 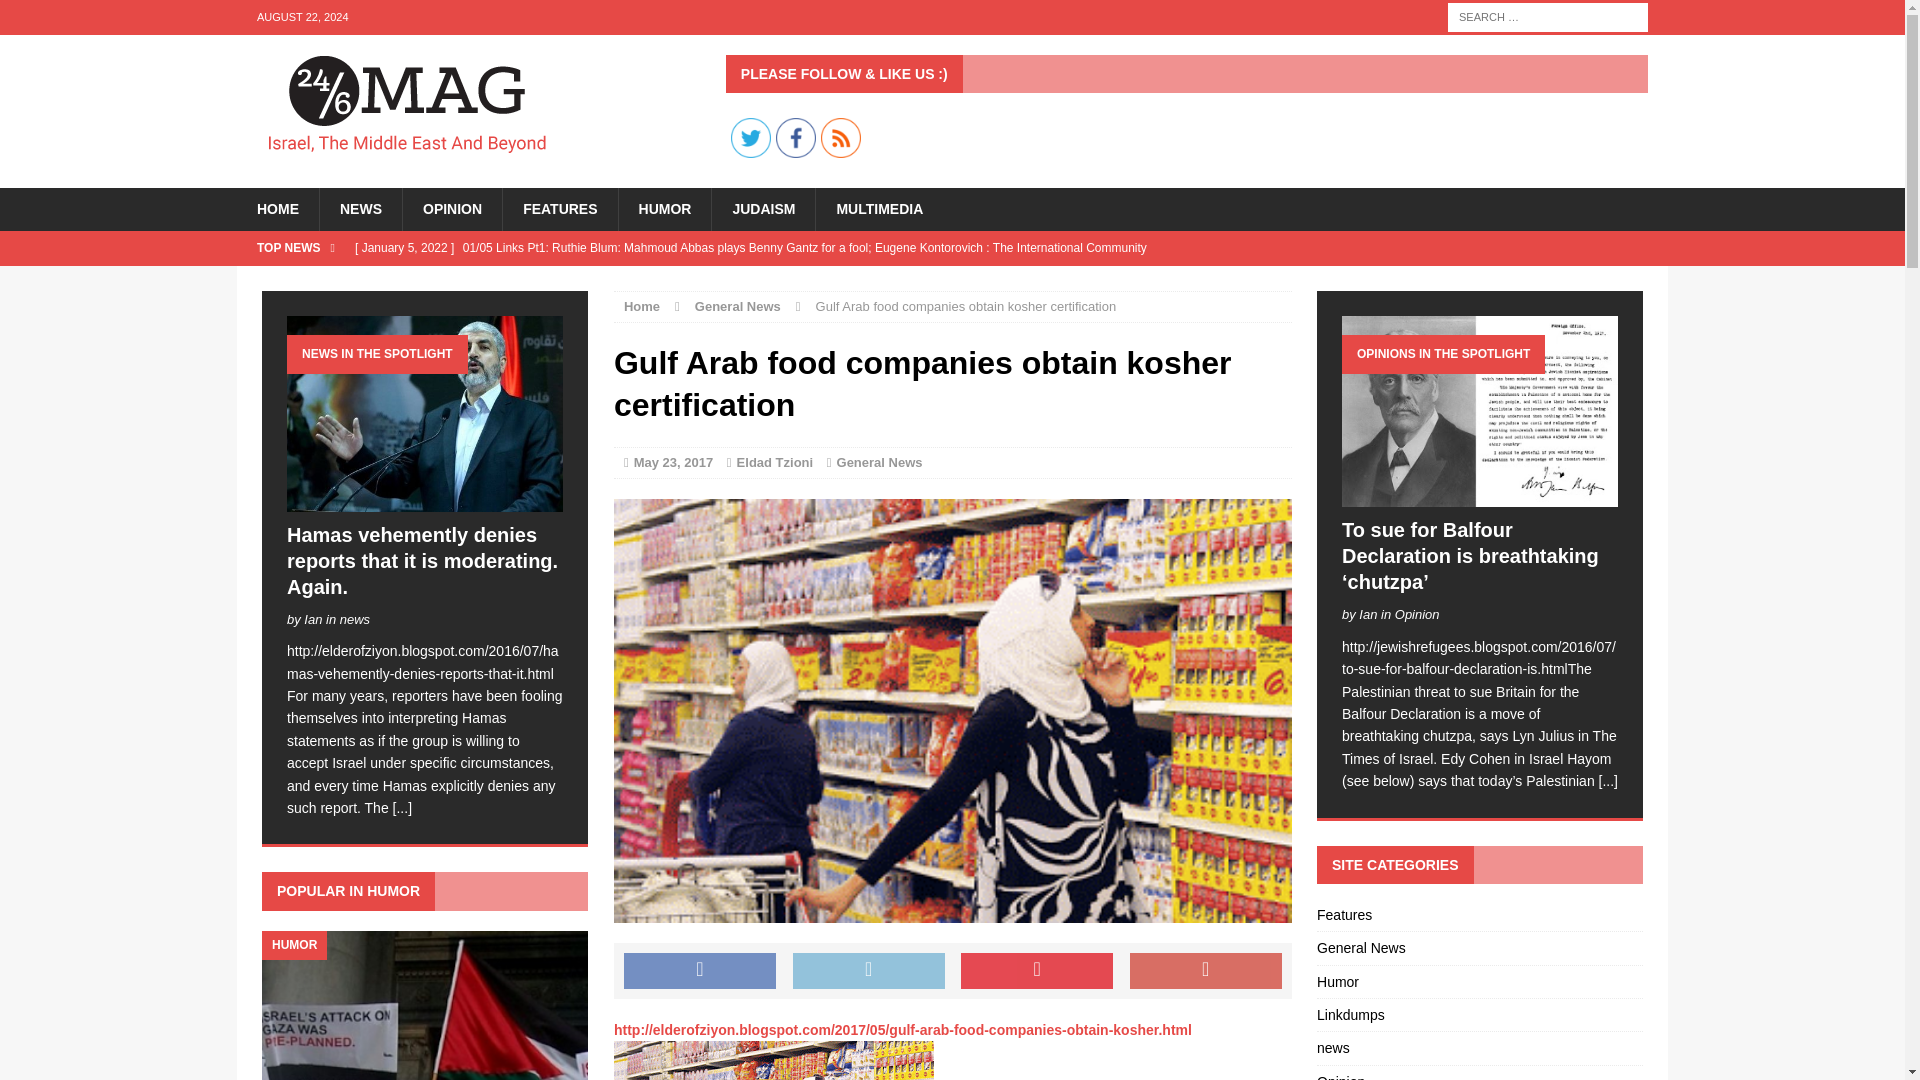 What do you see at coordinates (878, 208) in the screenshot?
I see `MULTIMEDIA` at bounding box center [878, 208].